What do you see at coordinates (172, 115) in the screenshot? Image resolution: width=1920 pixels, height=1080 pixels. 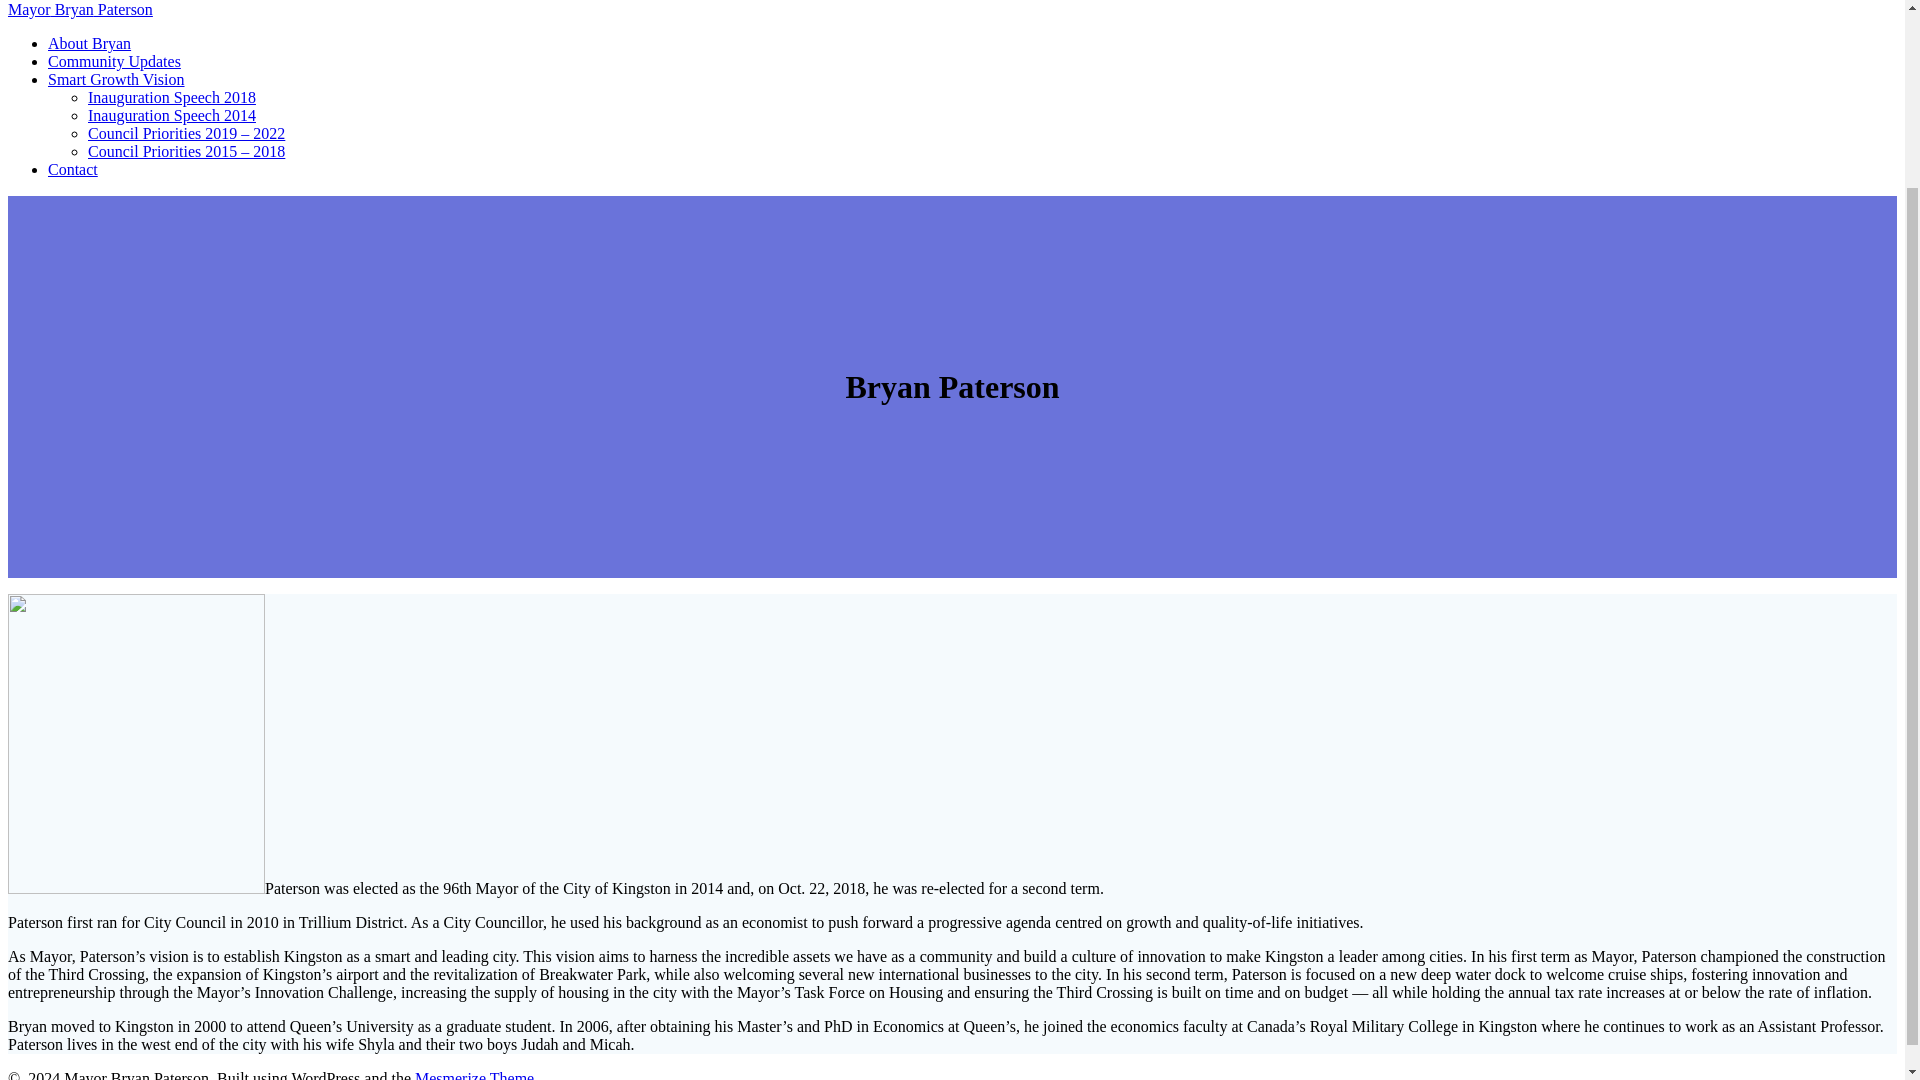 I see `Inauguration Speech 2014` at bounding box center [172, 115].